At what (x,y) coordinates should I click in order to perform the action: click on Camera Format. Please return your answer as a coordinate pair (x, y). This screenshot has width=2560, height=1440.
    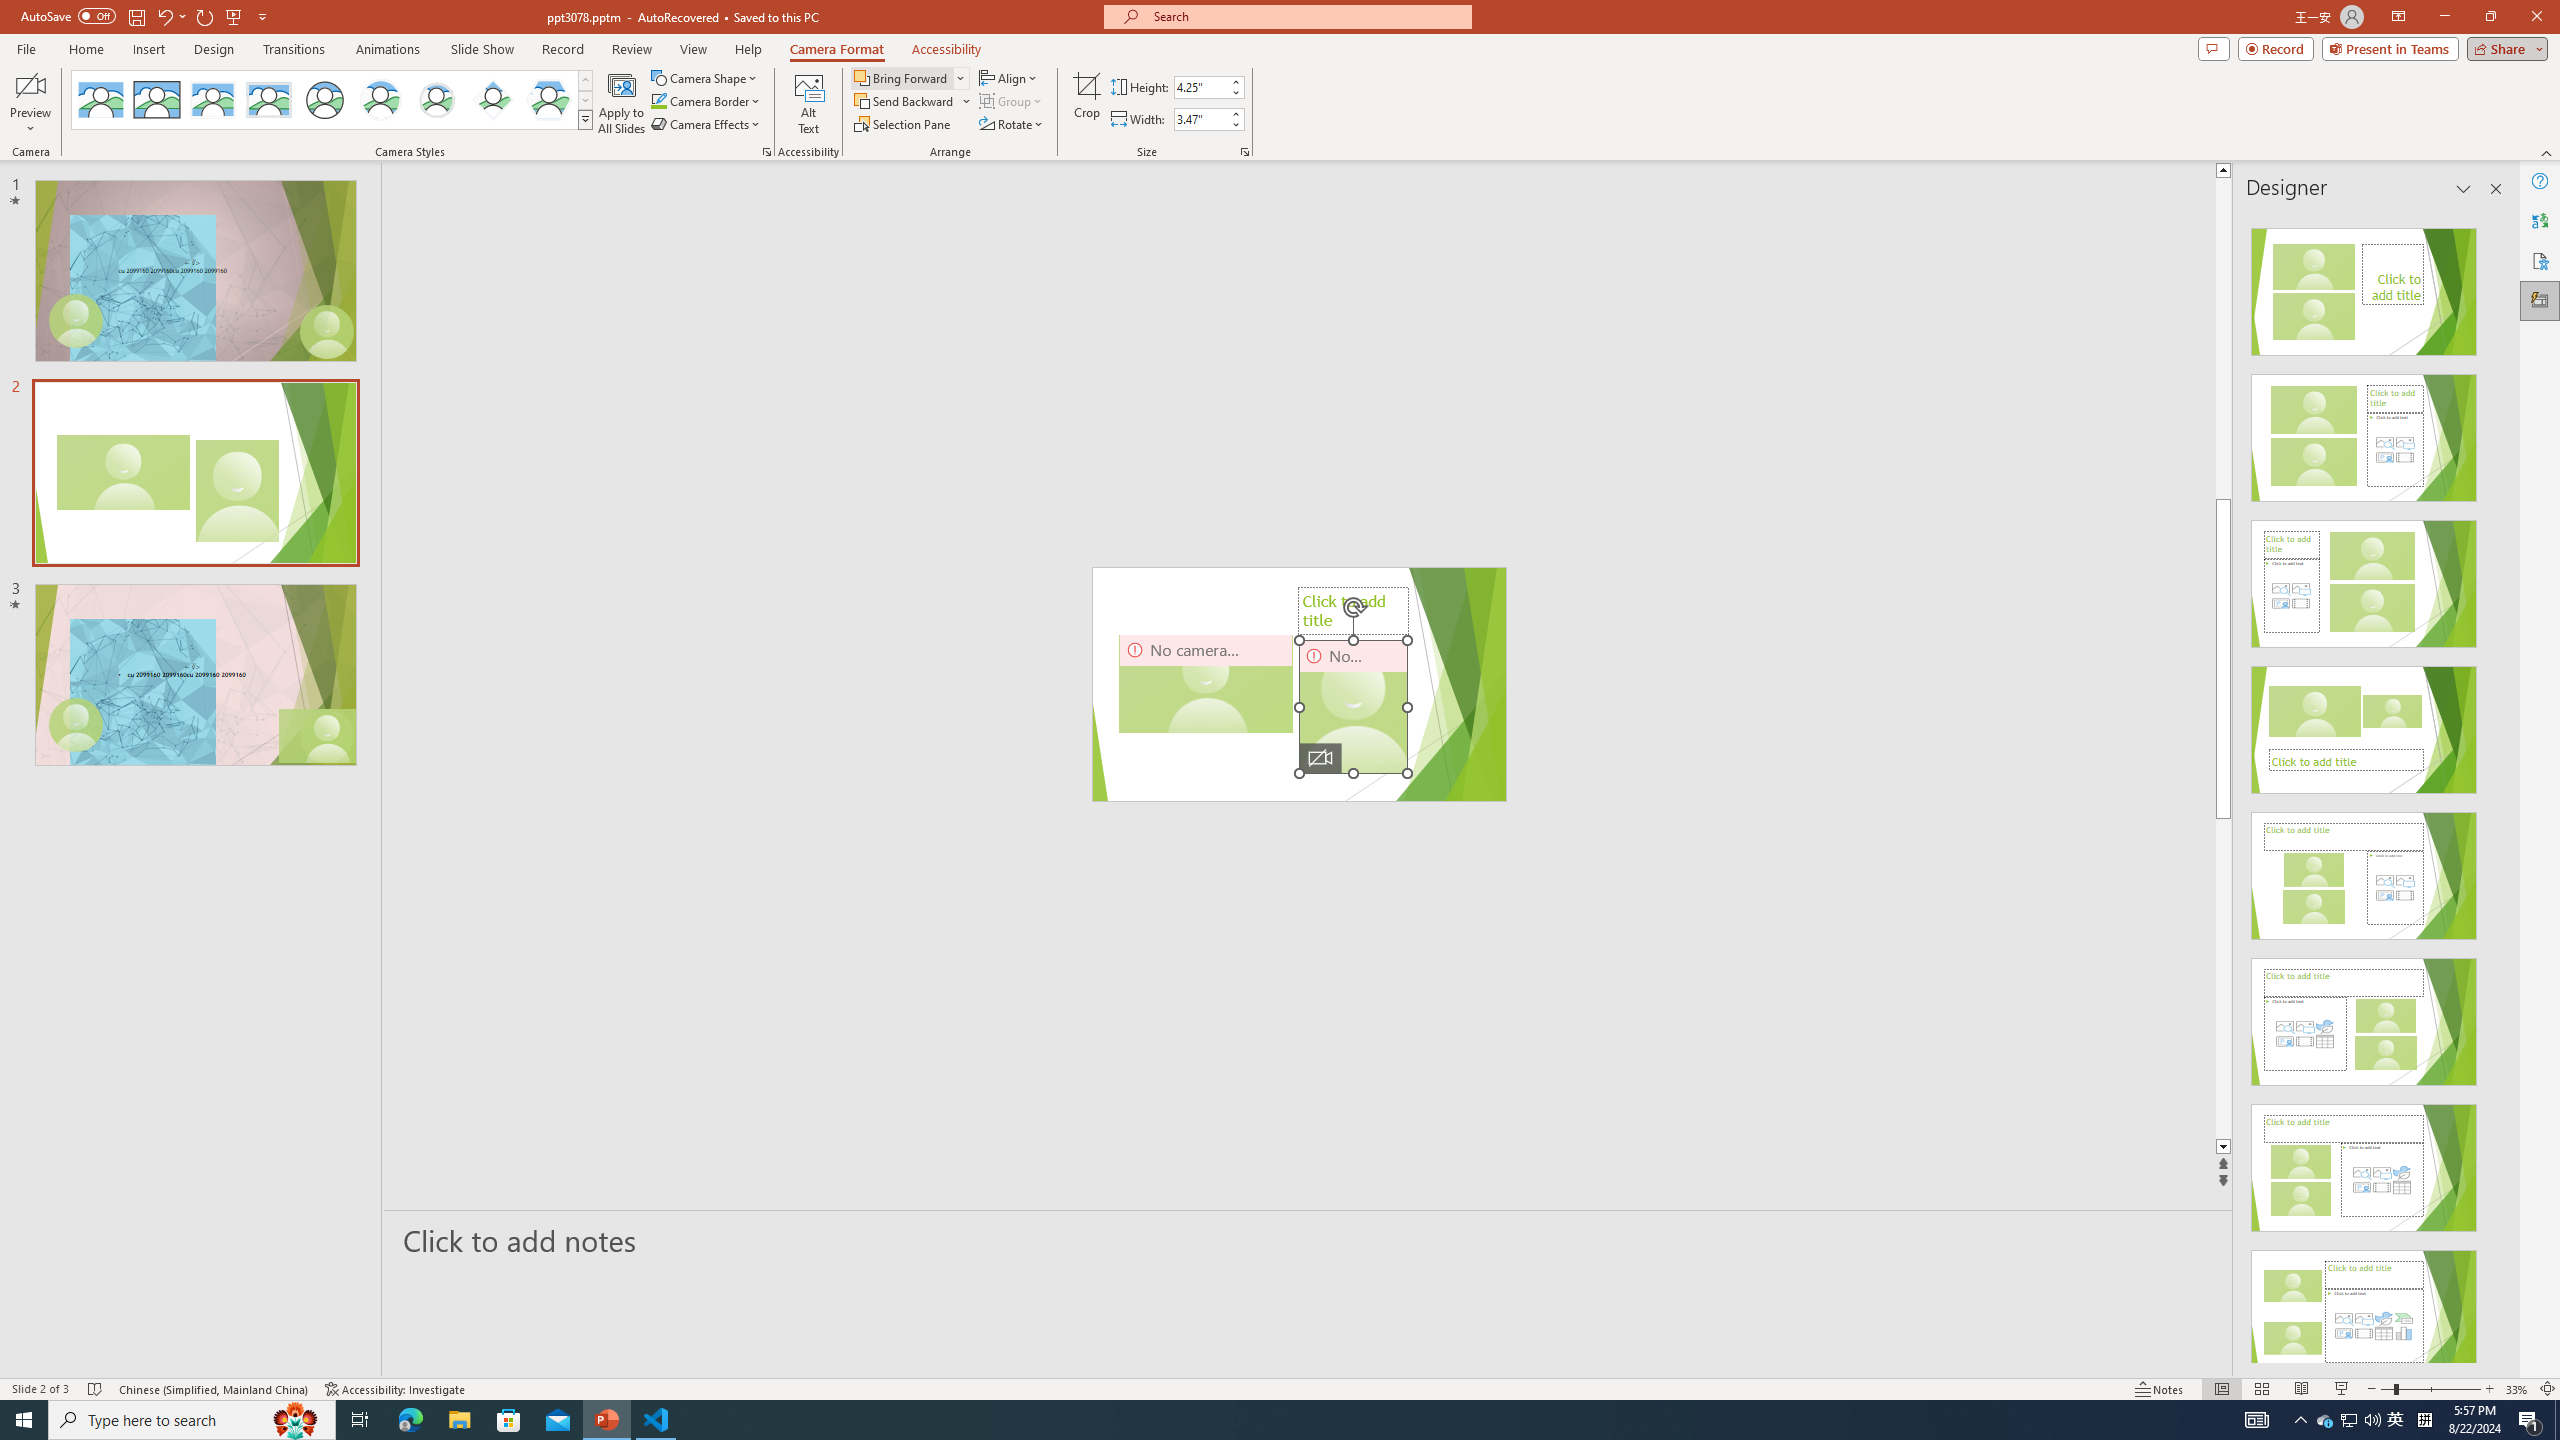
    Looking at the image, I should click on (837, 49).